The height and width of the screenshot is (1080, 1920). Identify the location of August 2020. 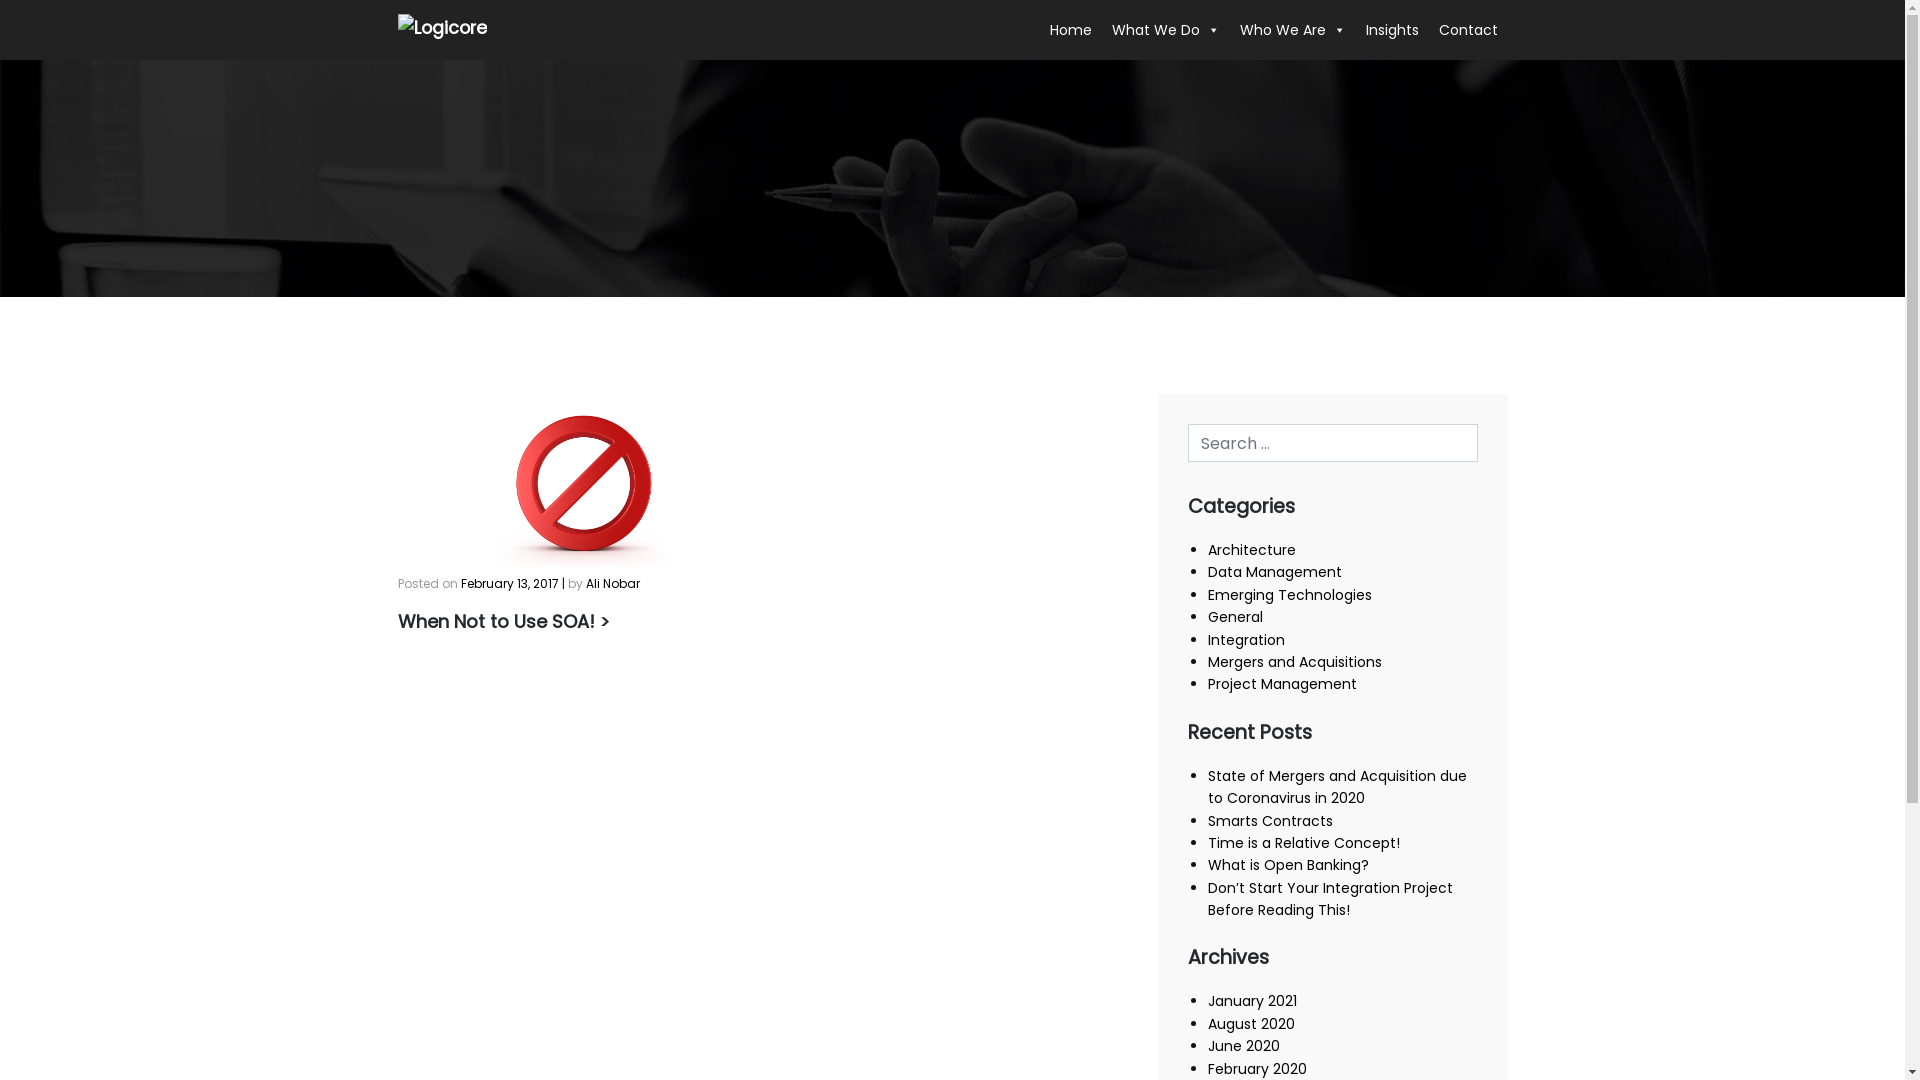
(1252, 1024).